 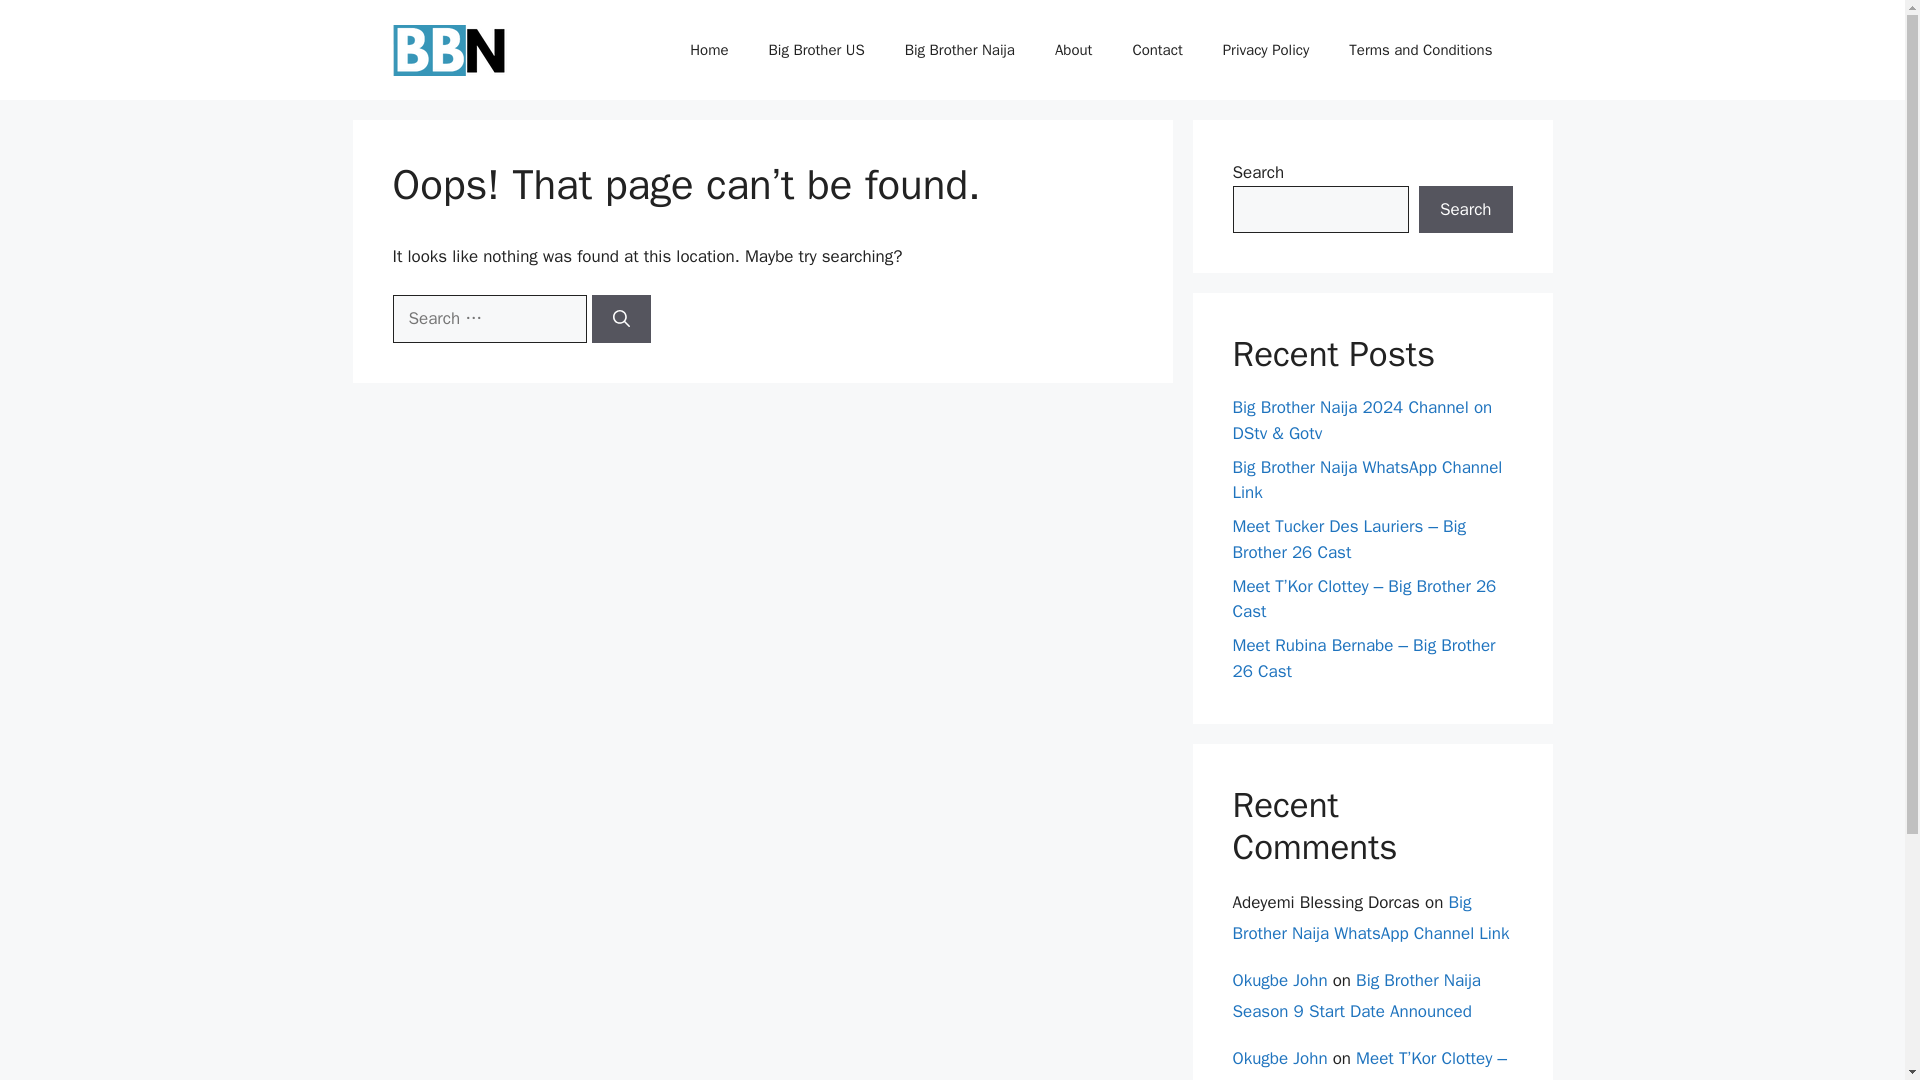 What do you see at coordinates (1370, 918) in the screenshot?
I see `Big Brother Naija WhatsApp Channel Link` at bounding box center [1370, 918].